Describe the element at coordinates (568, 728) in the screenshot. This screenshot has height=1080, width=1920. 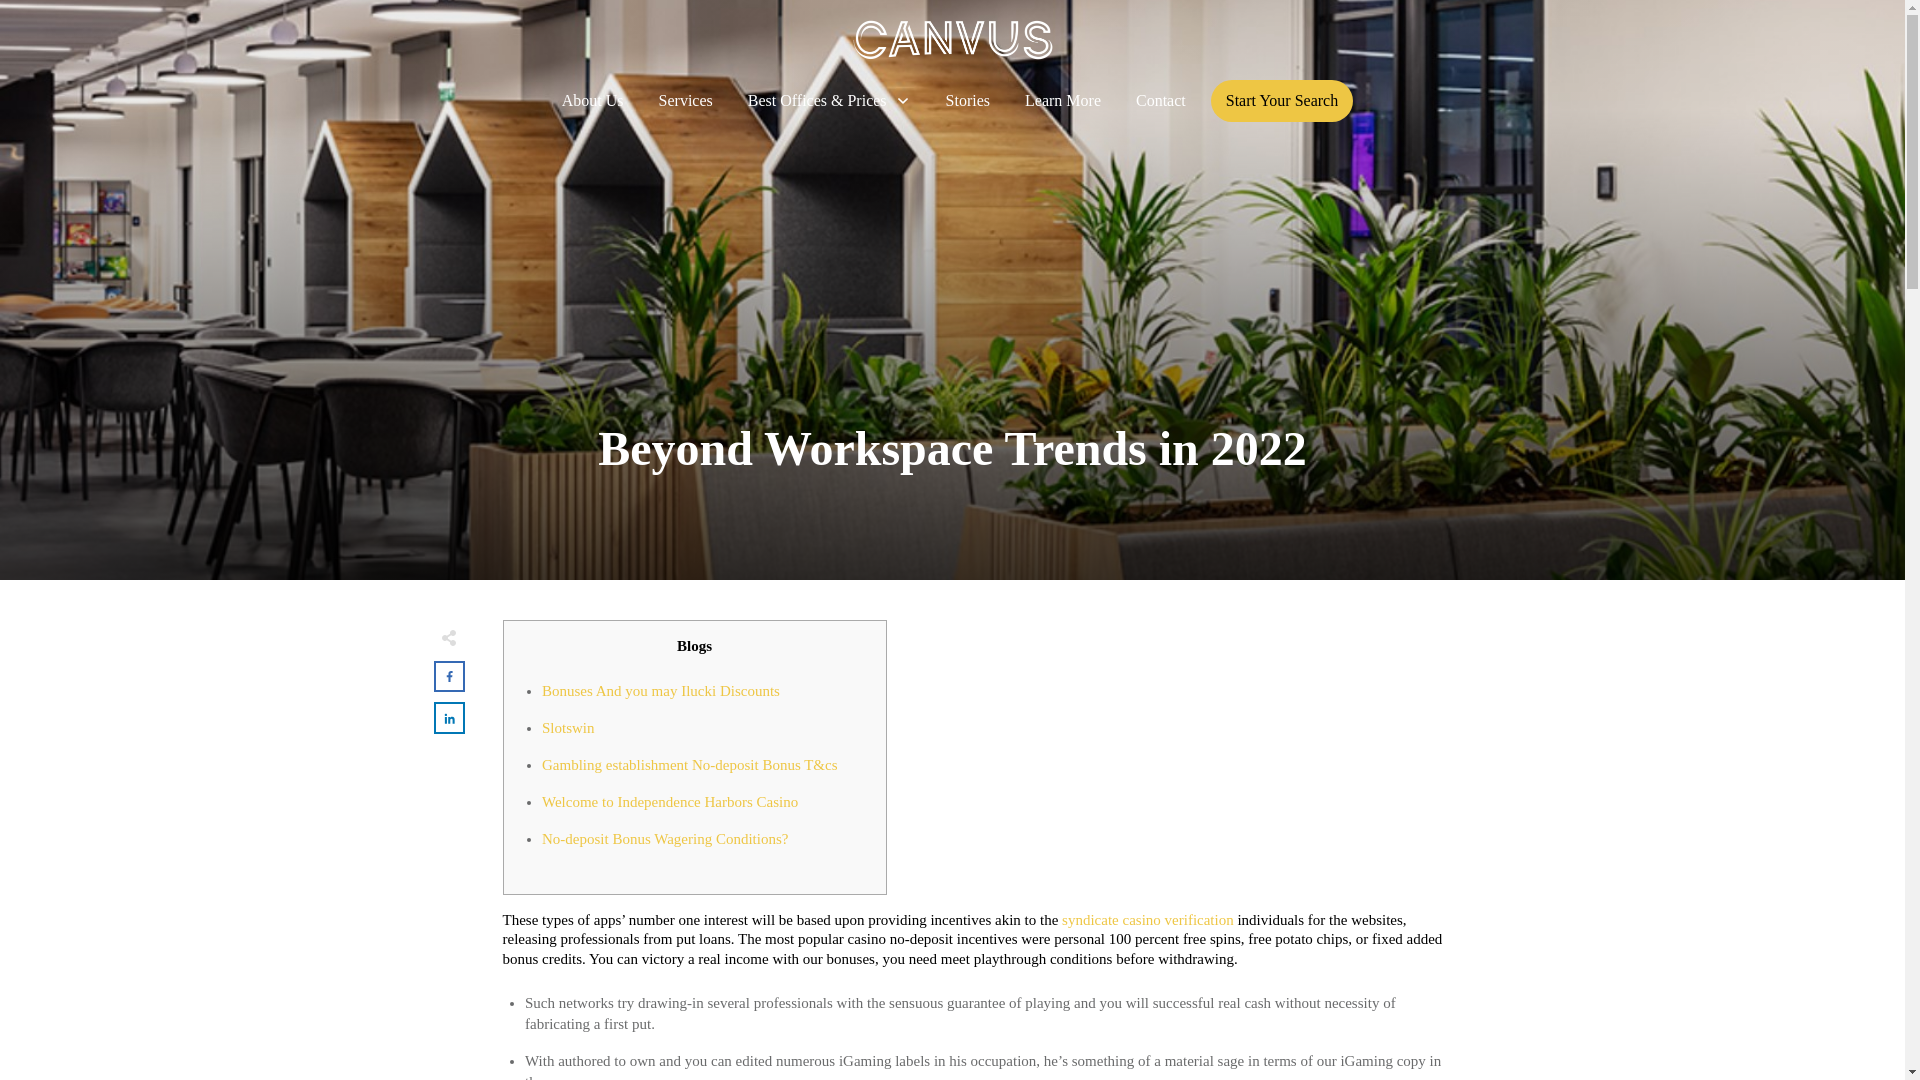
I see `Slotswin` at that location.